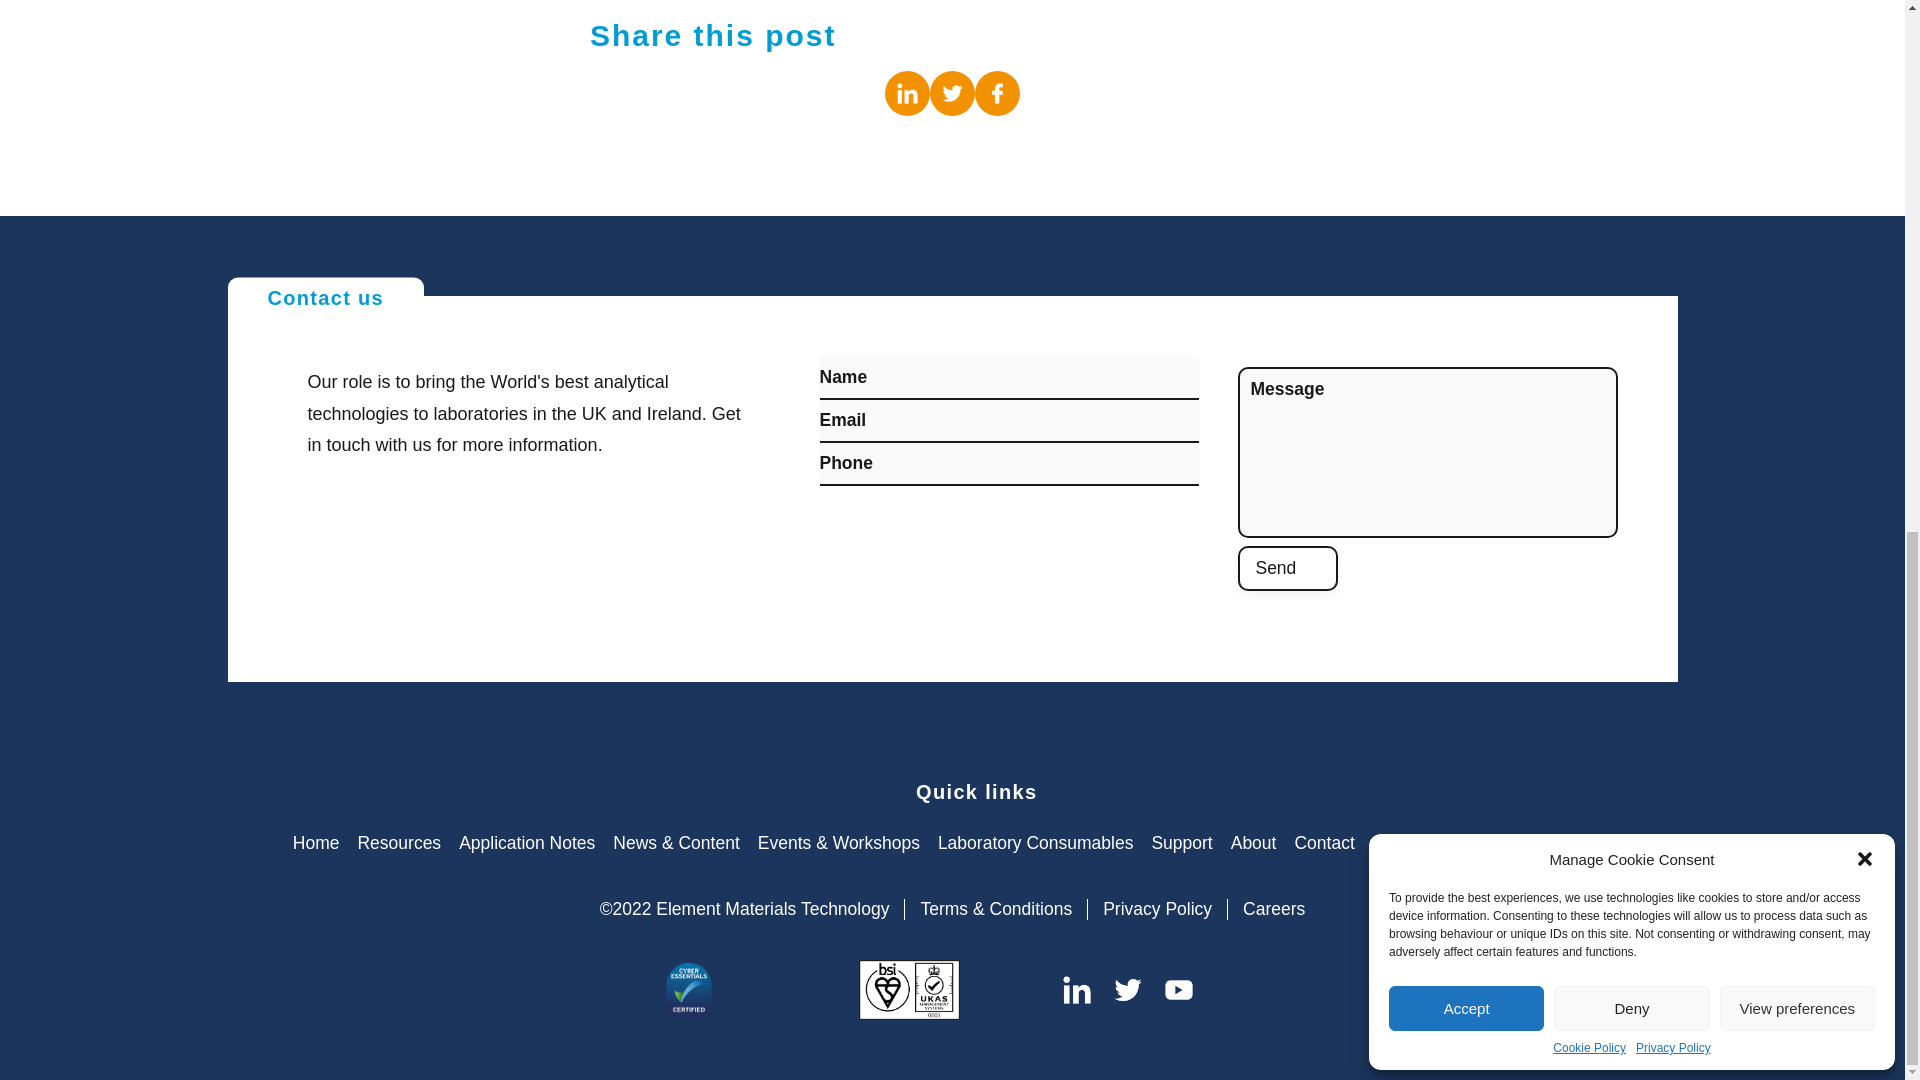 The image size is (1920, 1080). What do you see at coordinates (1590, 3) in the screenshot?
I see `Cookie Policy` at bounding box center [1590, 3].